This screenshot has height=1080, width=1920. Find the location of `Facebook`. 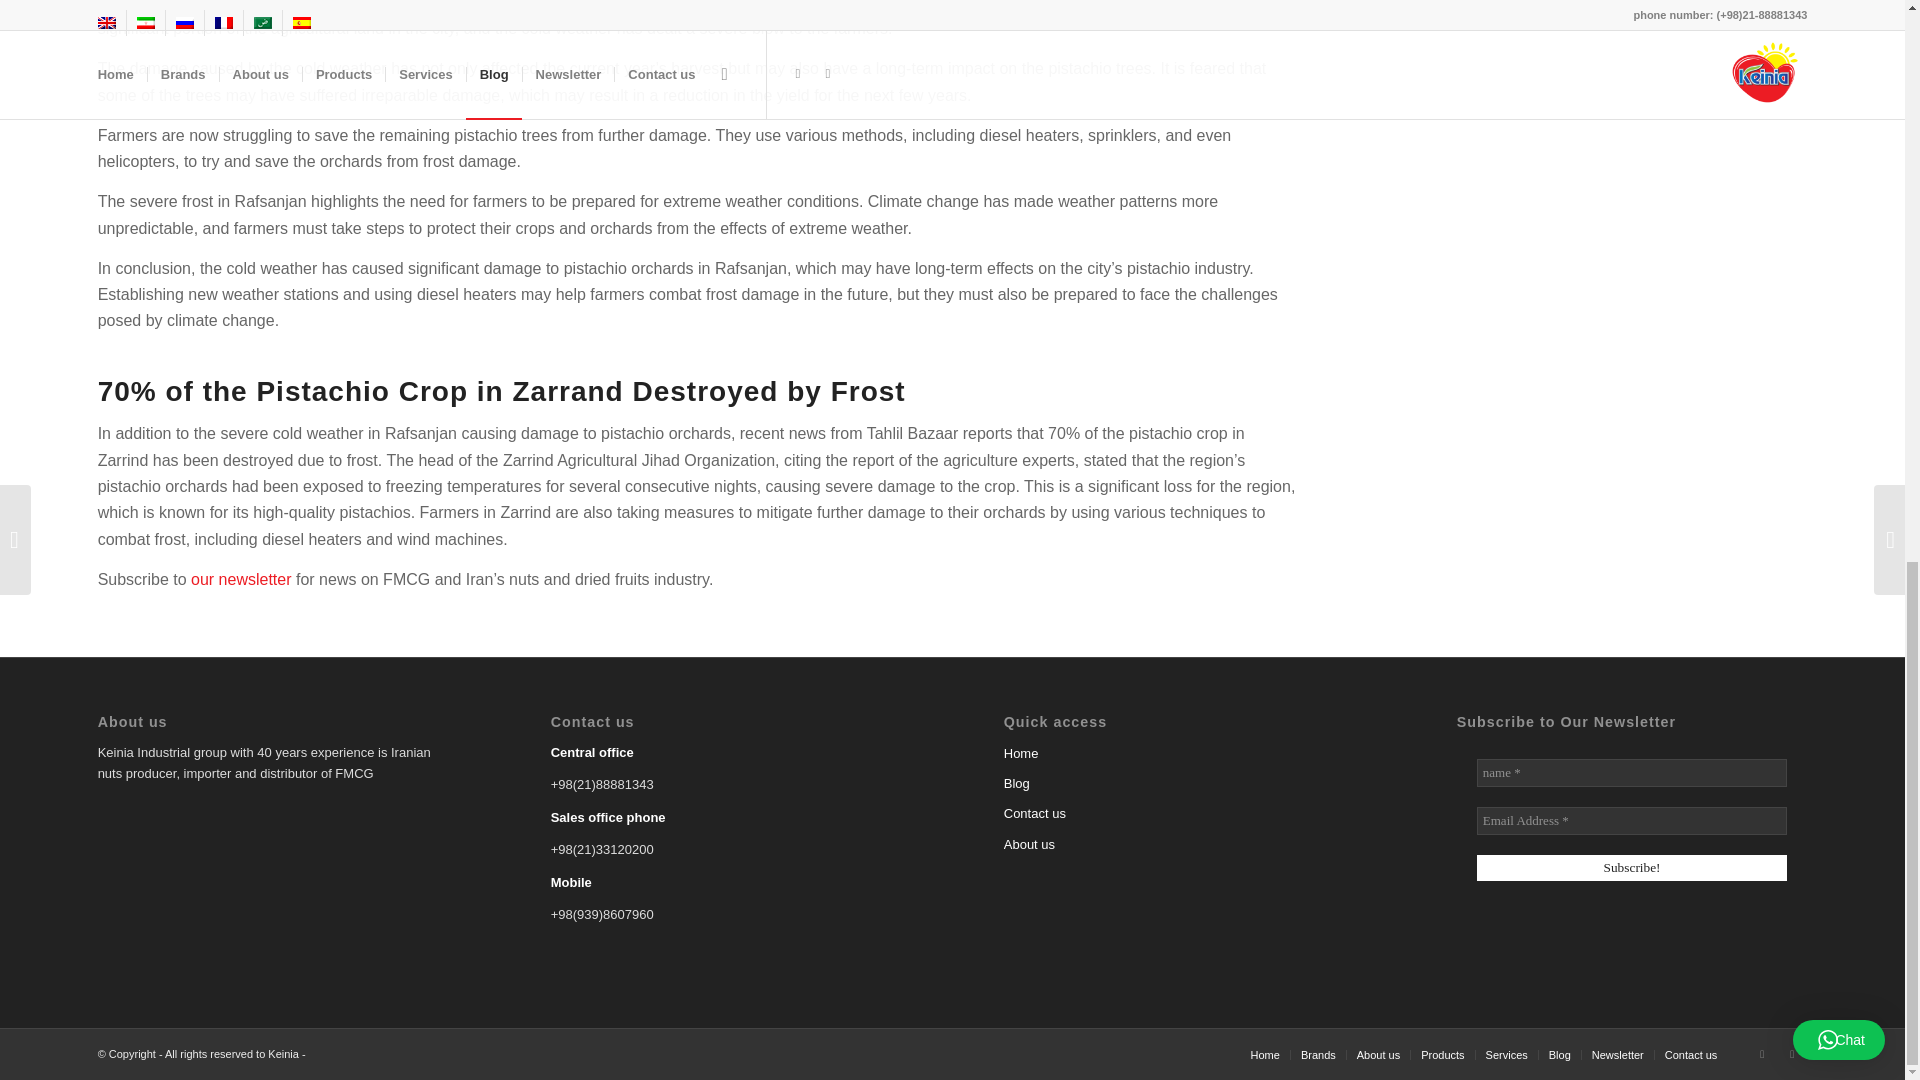

Facebook is located at coordinates (1792, 1054).